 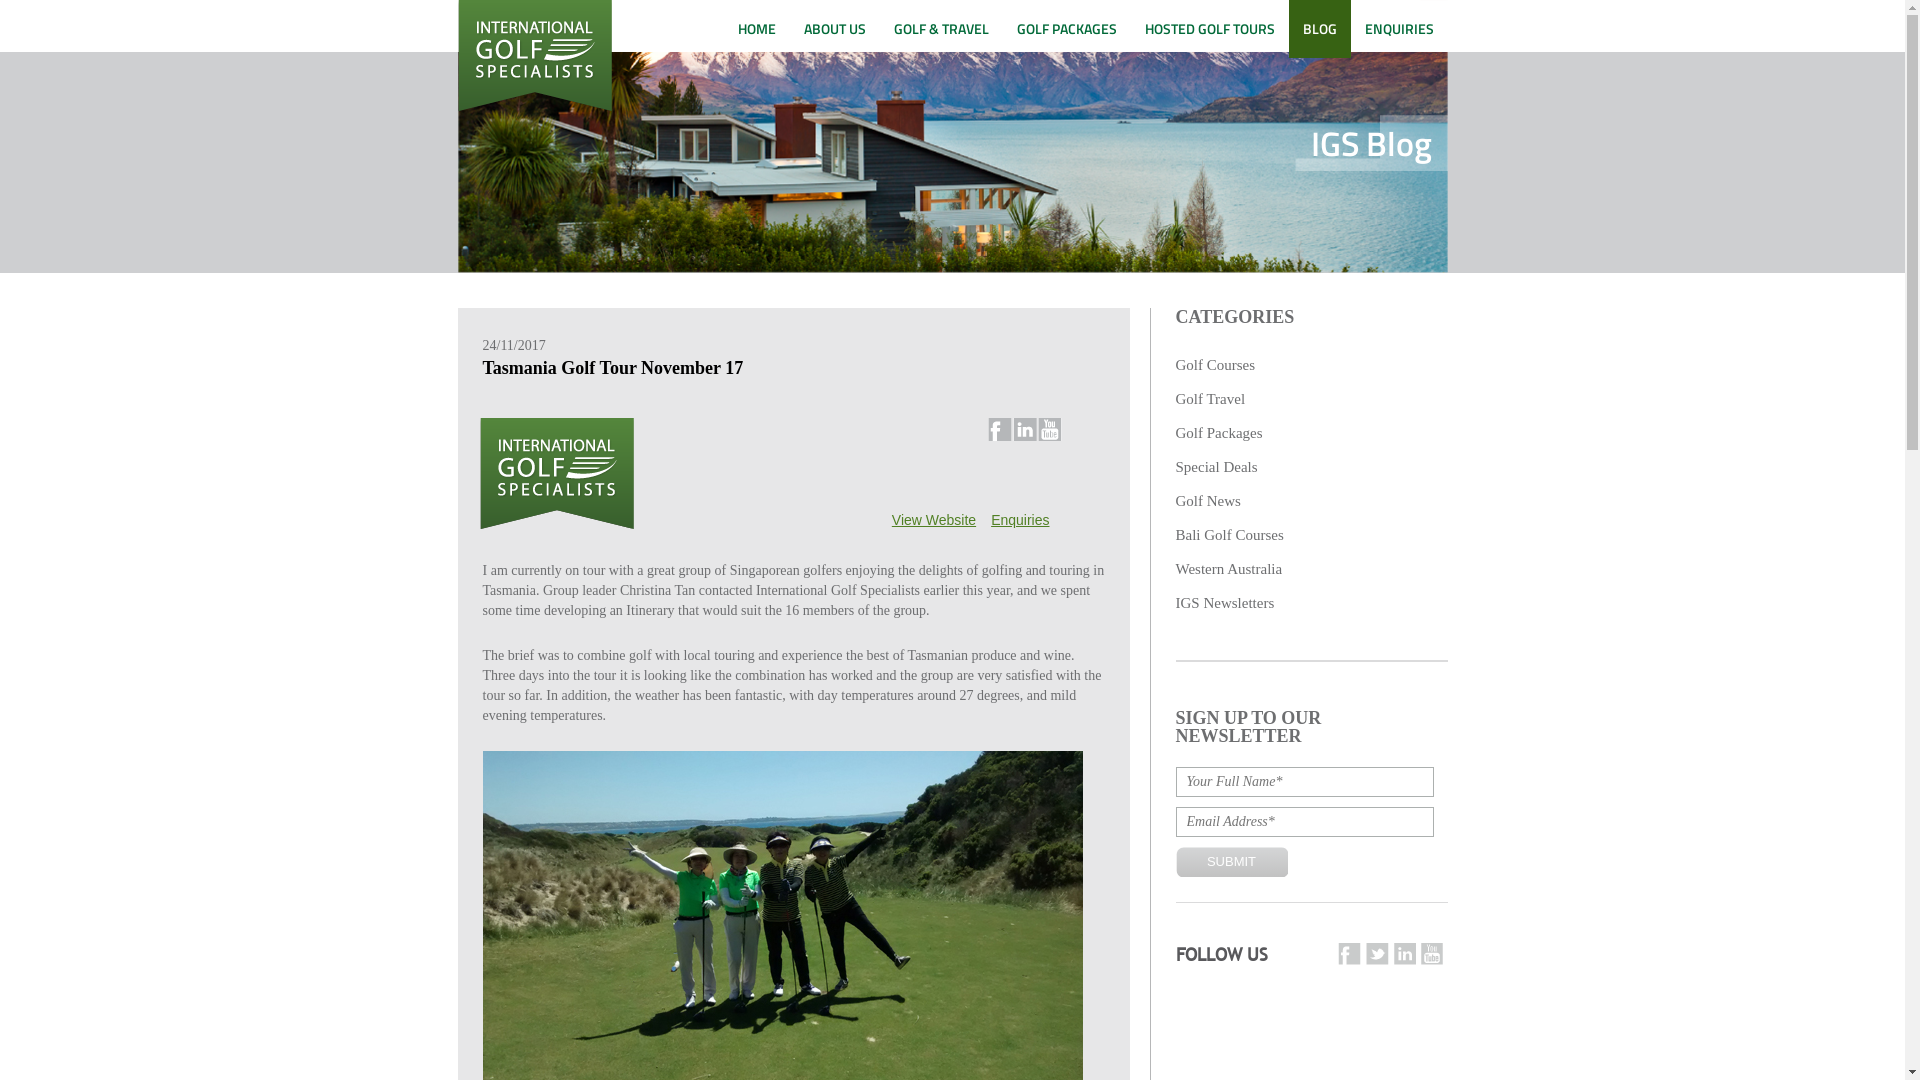 I want to click on Golf News, so click(x=1208, y=500).